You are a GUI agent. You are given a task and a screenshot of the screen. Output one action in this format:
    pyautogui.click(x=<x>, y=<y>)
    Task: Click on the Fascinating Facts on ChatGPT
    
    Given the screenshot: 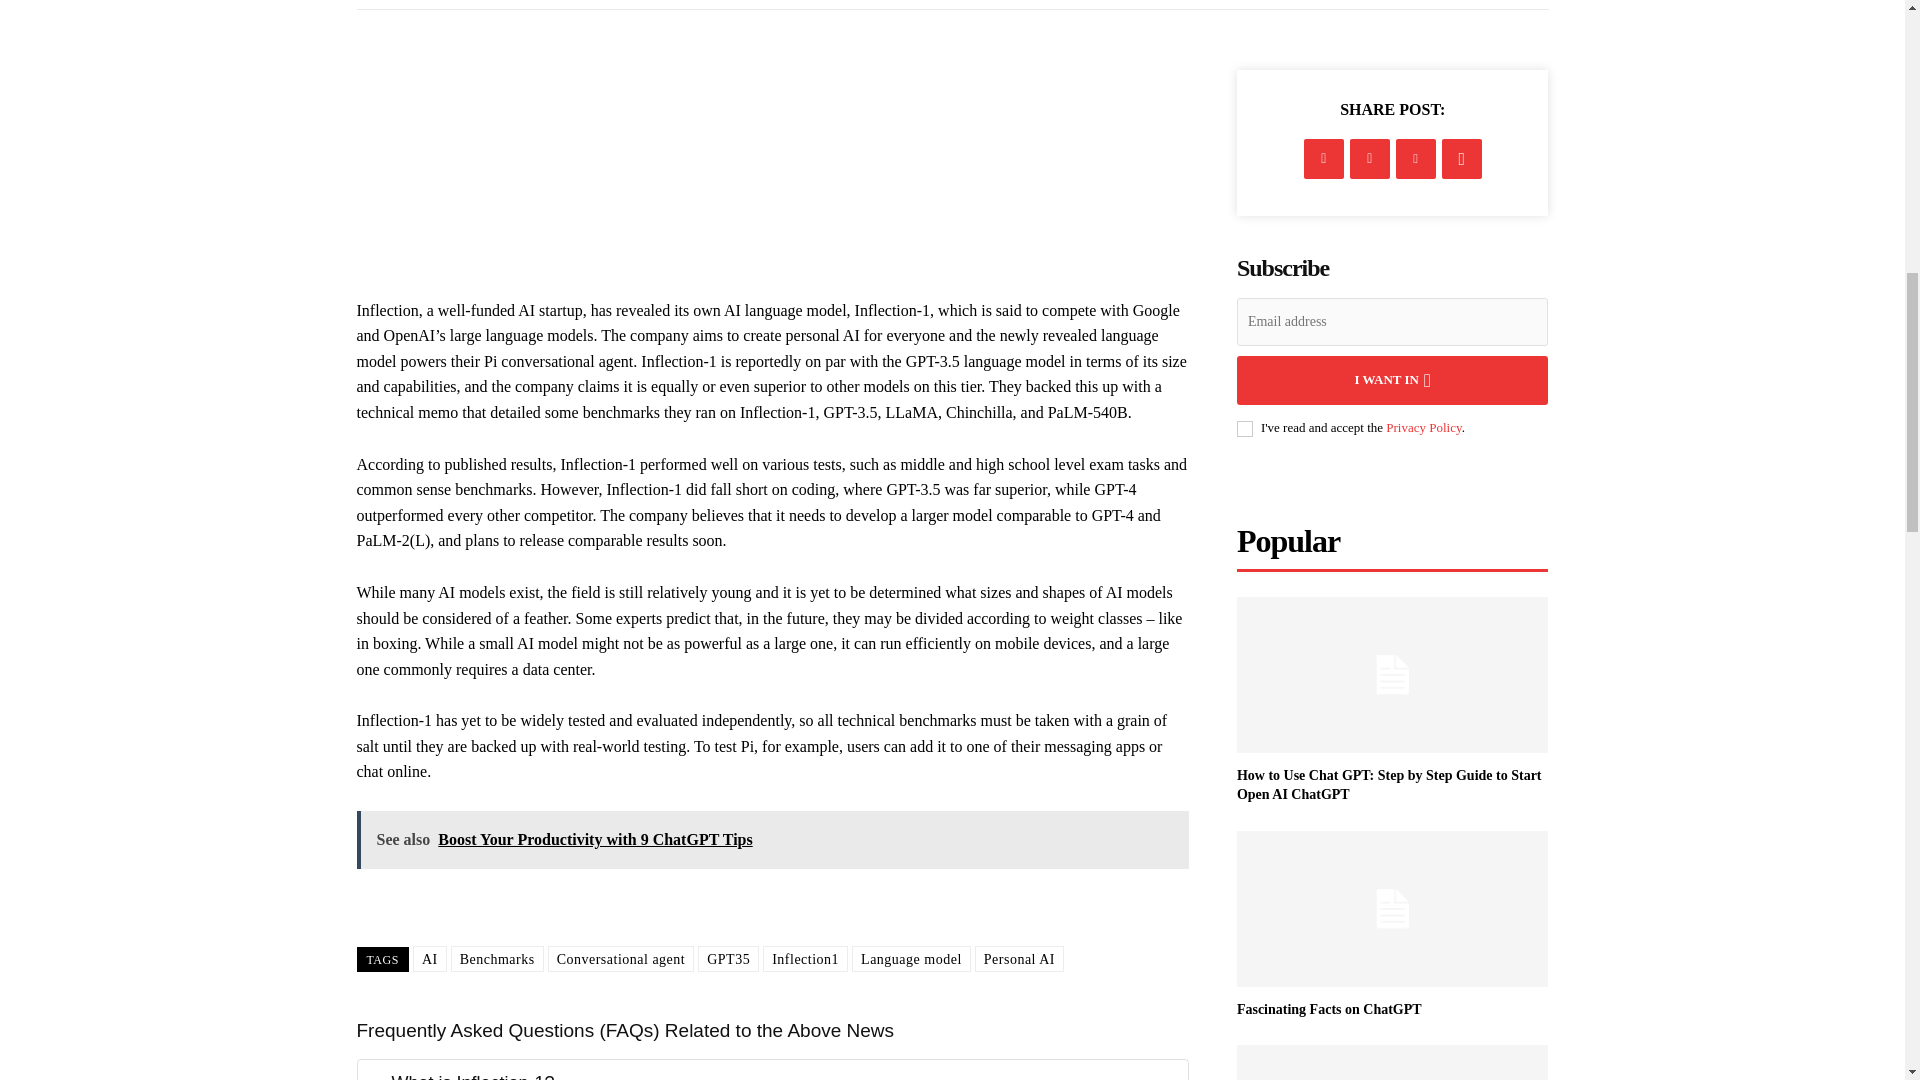 What is the action you would take?
    pyautogui.click(x=1392, y=908)
    